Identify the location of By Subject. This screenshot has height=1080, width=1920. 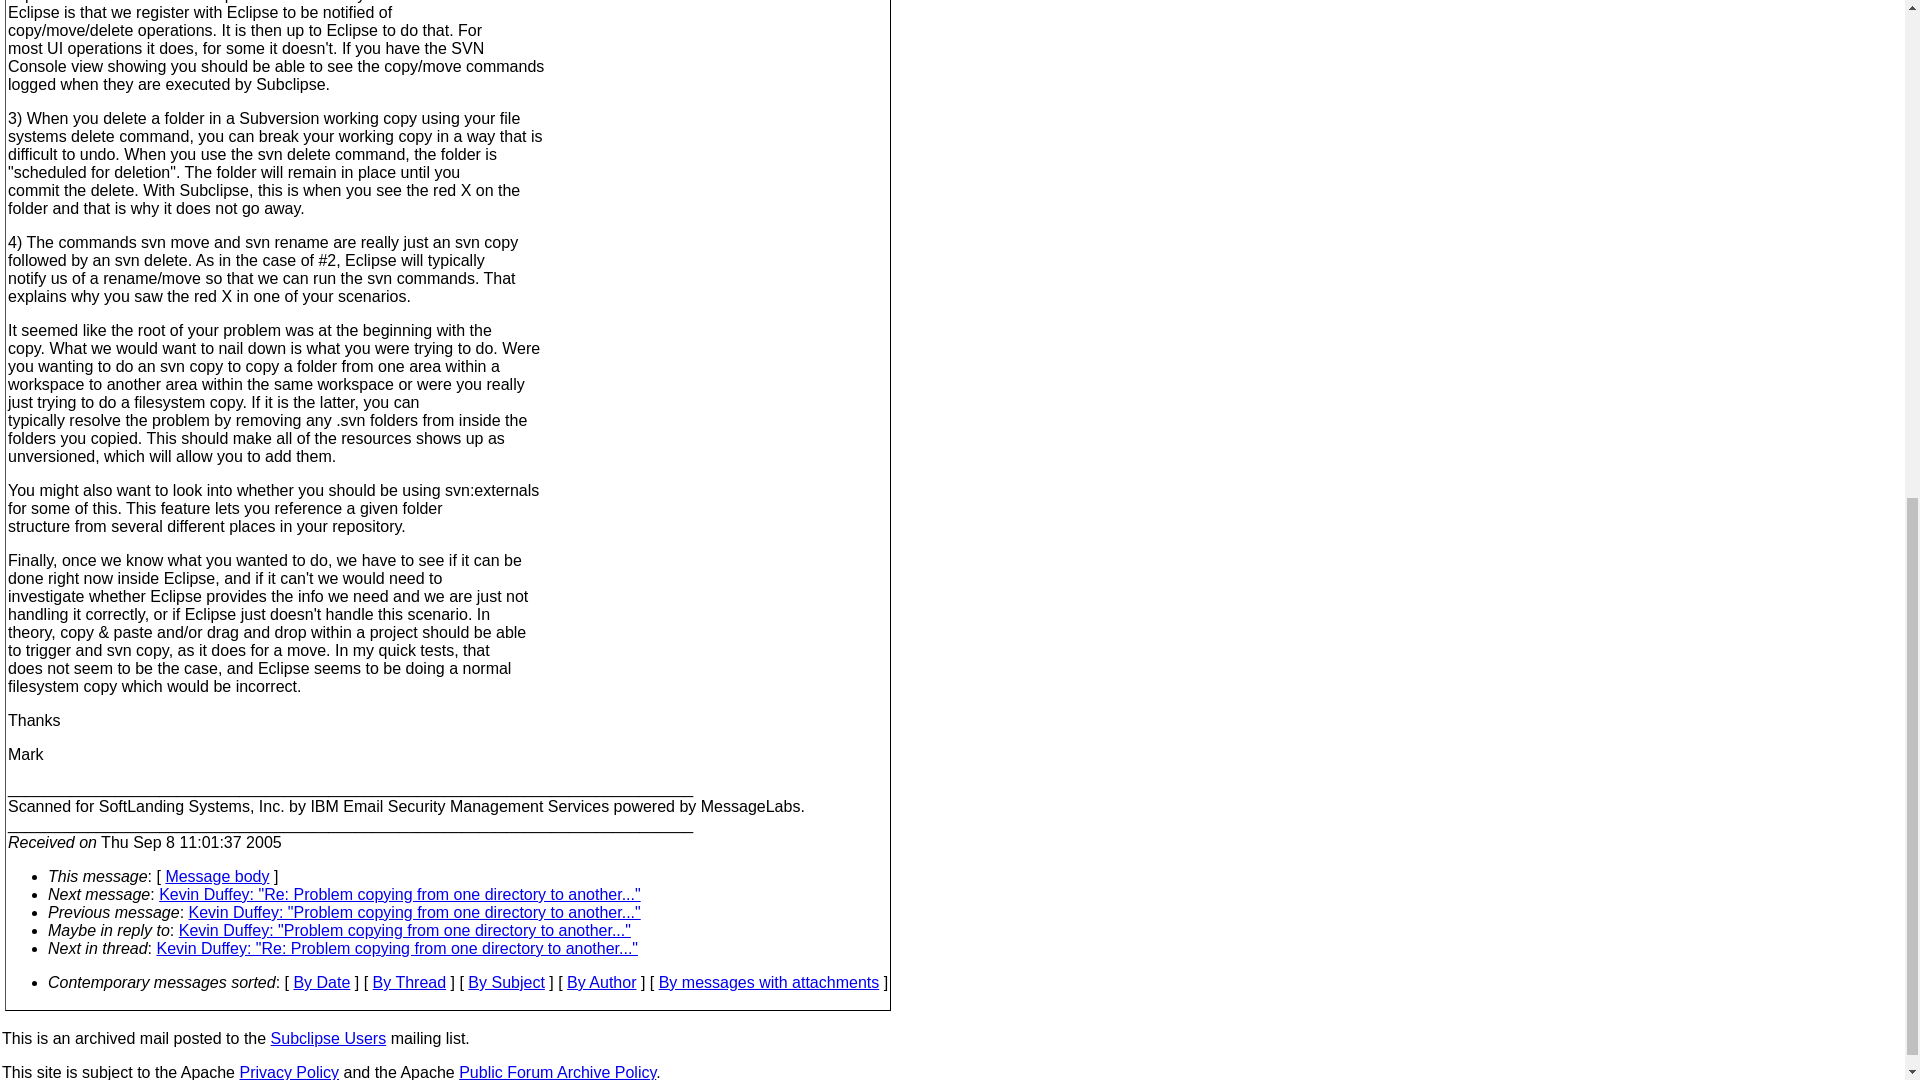
(506, 982).